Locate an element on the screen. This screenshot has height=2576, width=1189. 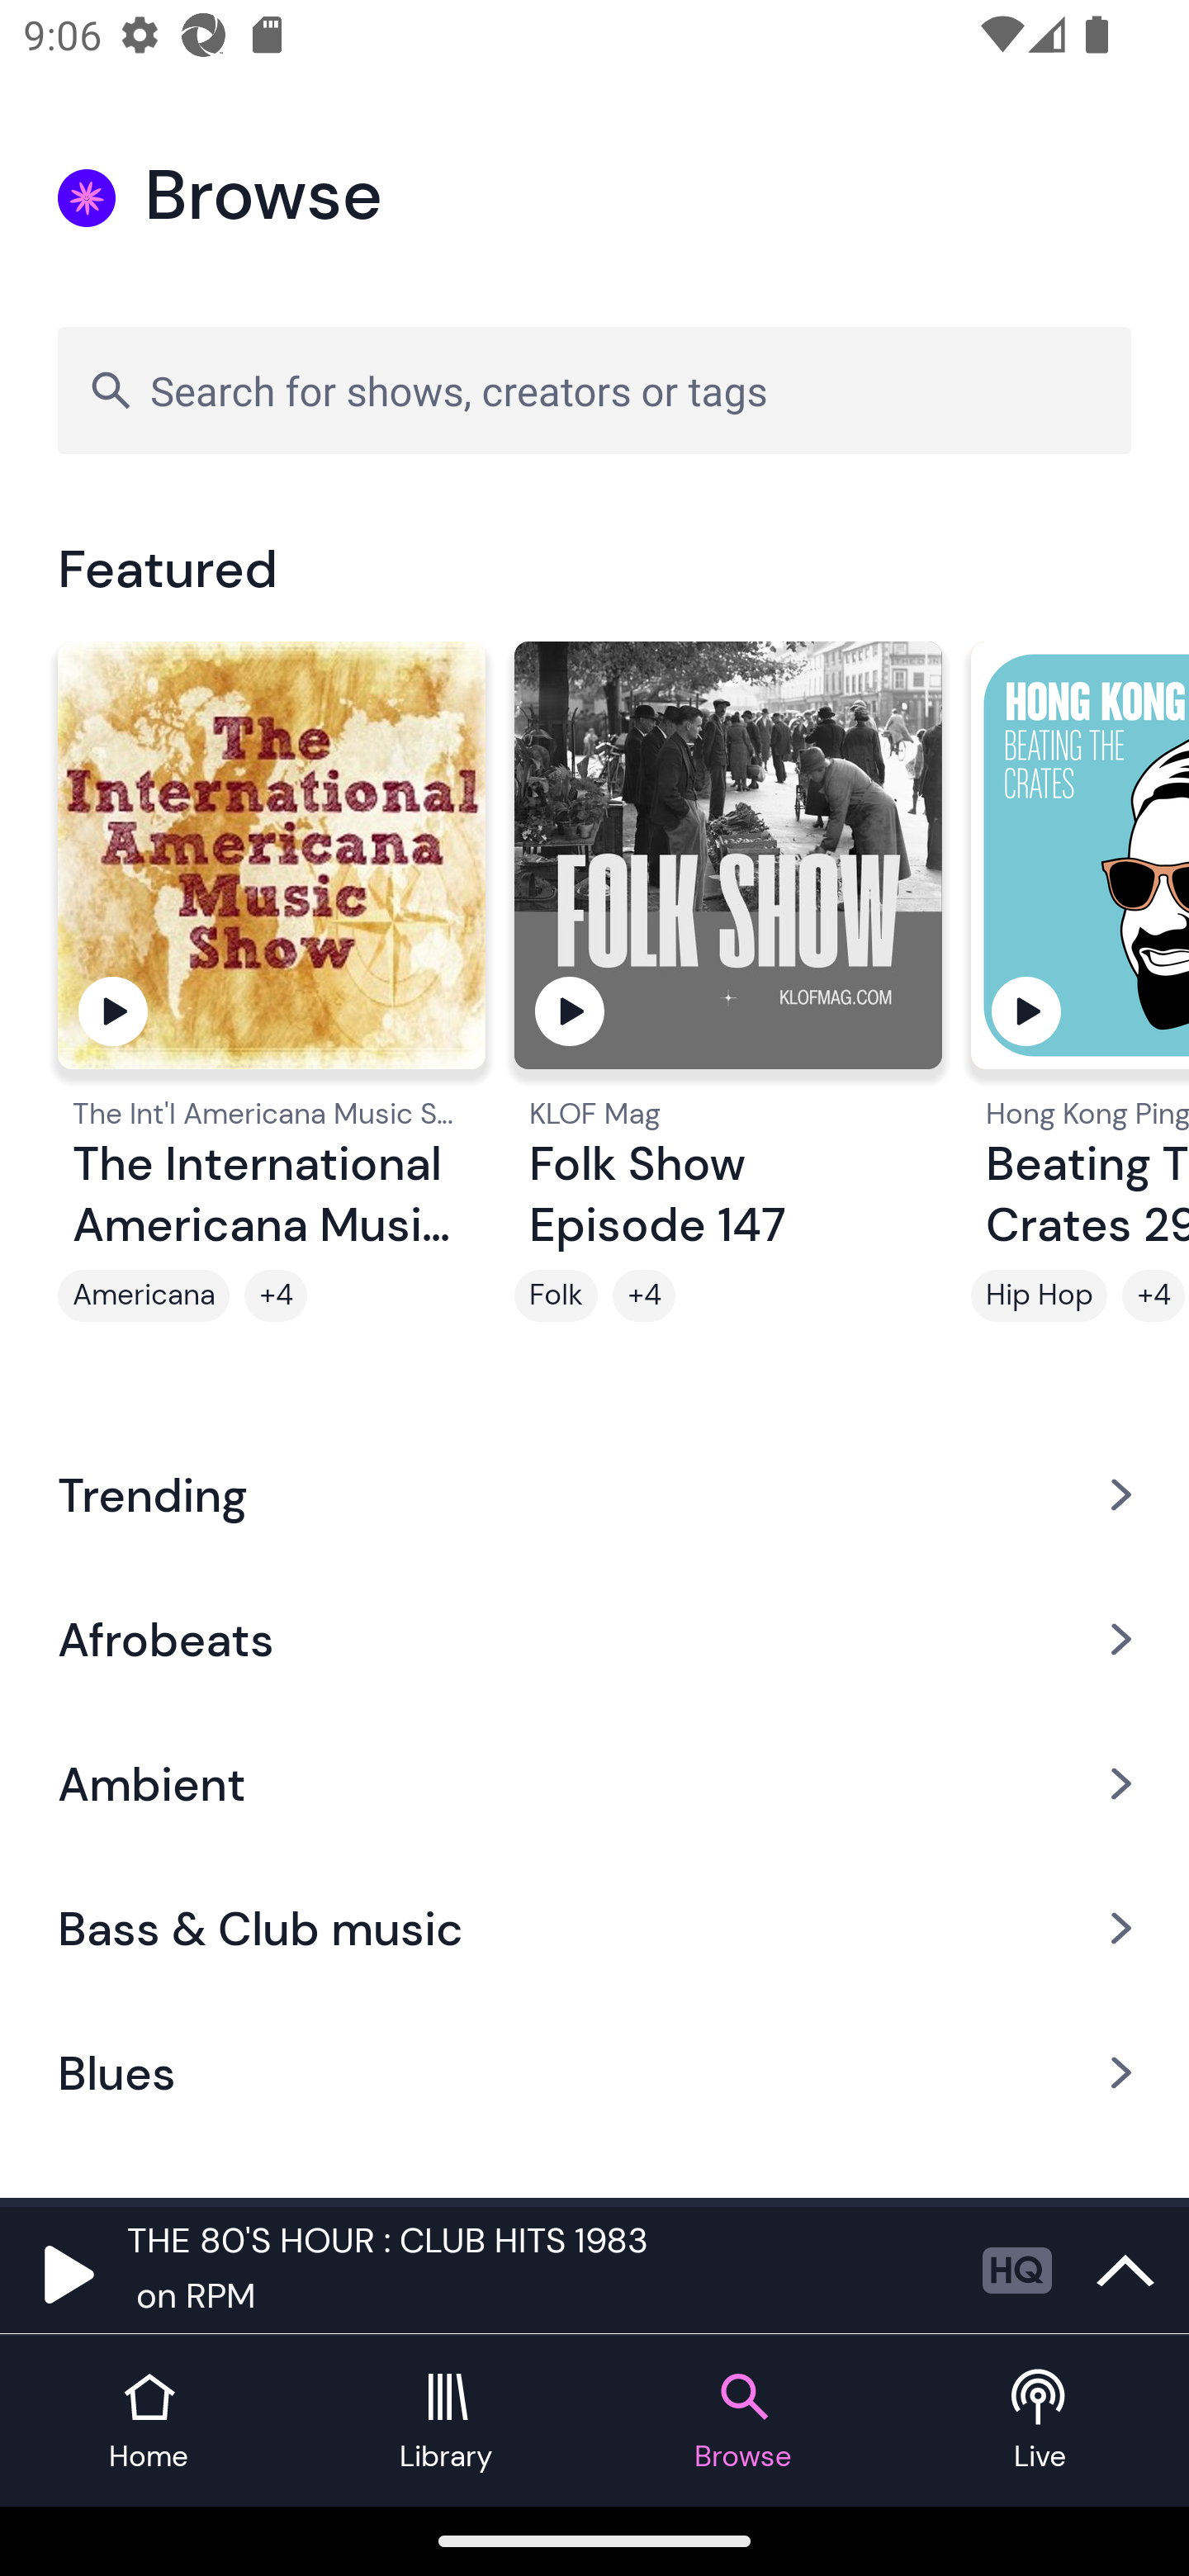
Library tab Library is located at coordinates (446, 2421).